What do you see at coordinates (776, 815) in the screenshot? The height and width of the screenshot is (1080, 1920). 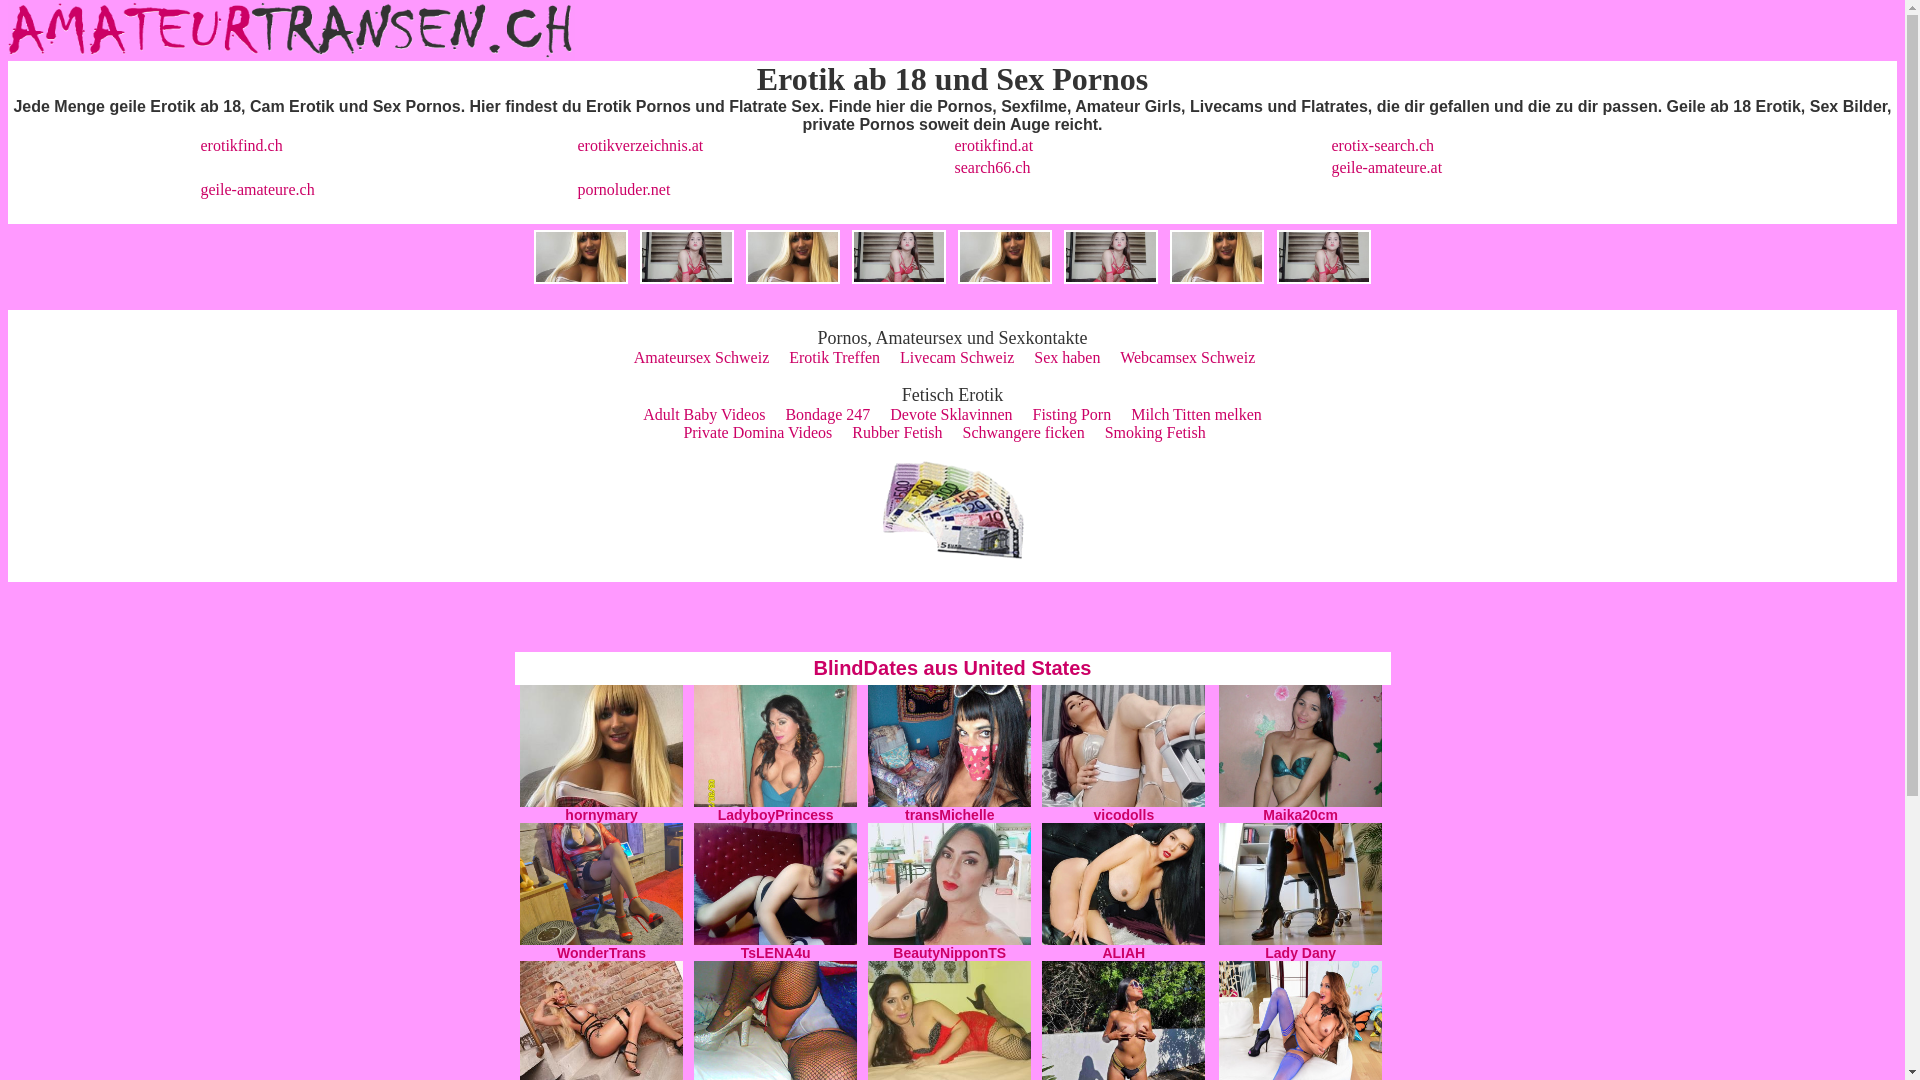 I see `LadyboyPrincess` at bounding box center [776, 815].